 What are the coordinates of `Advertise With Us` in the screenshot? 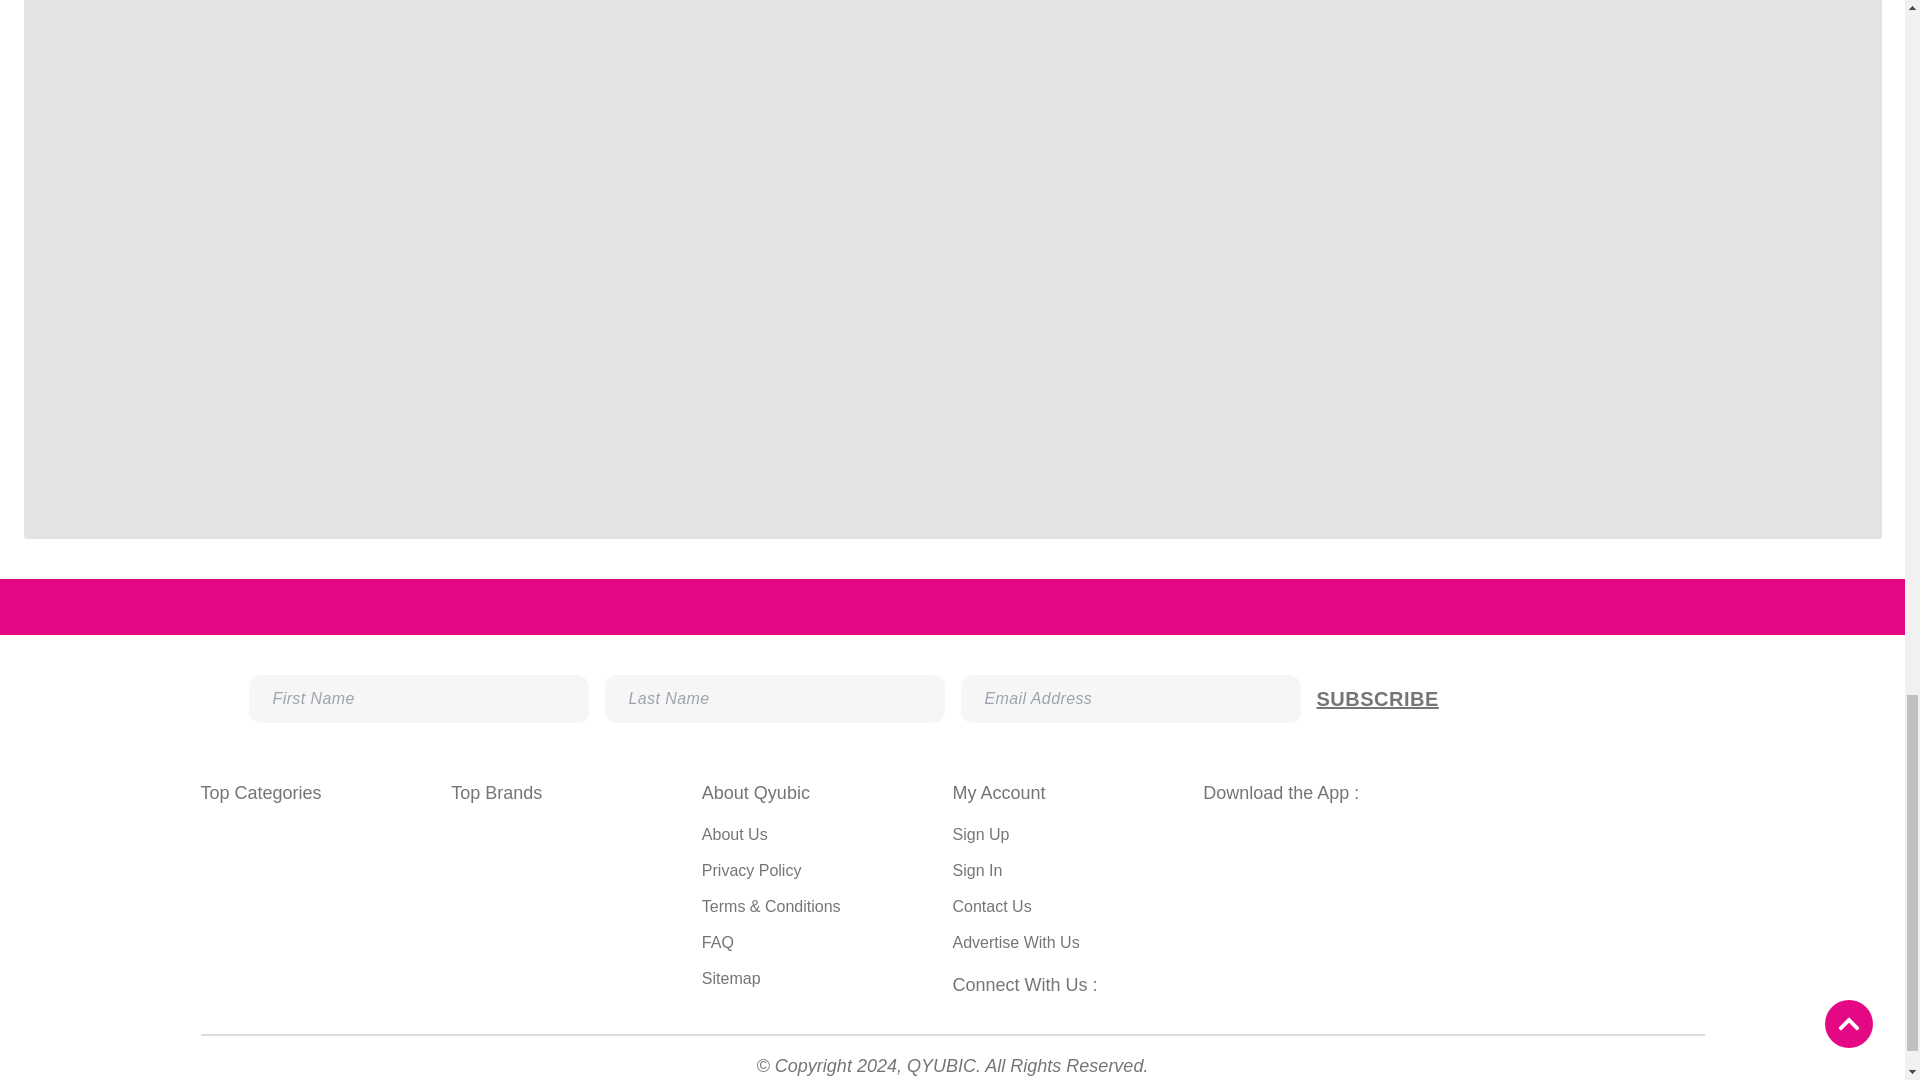 It's located at (1016, 942).